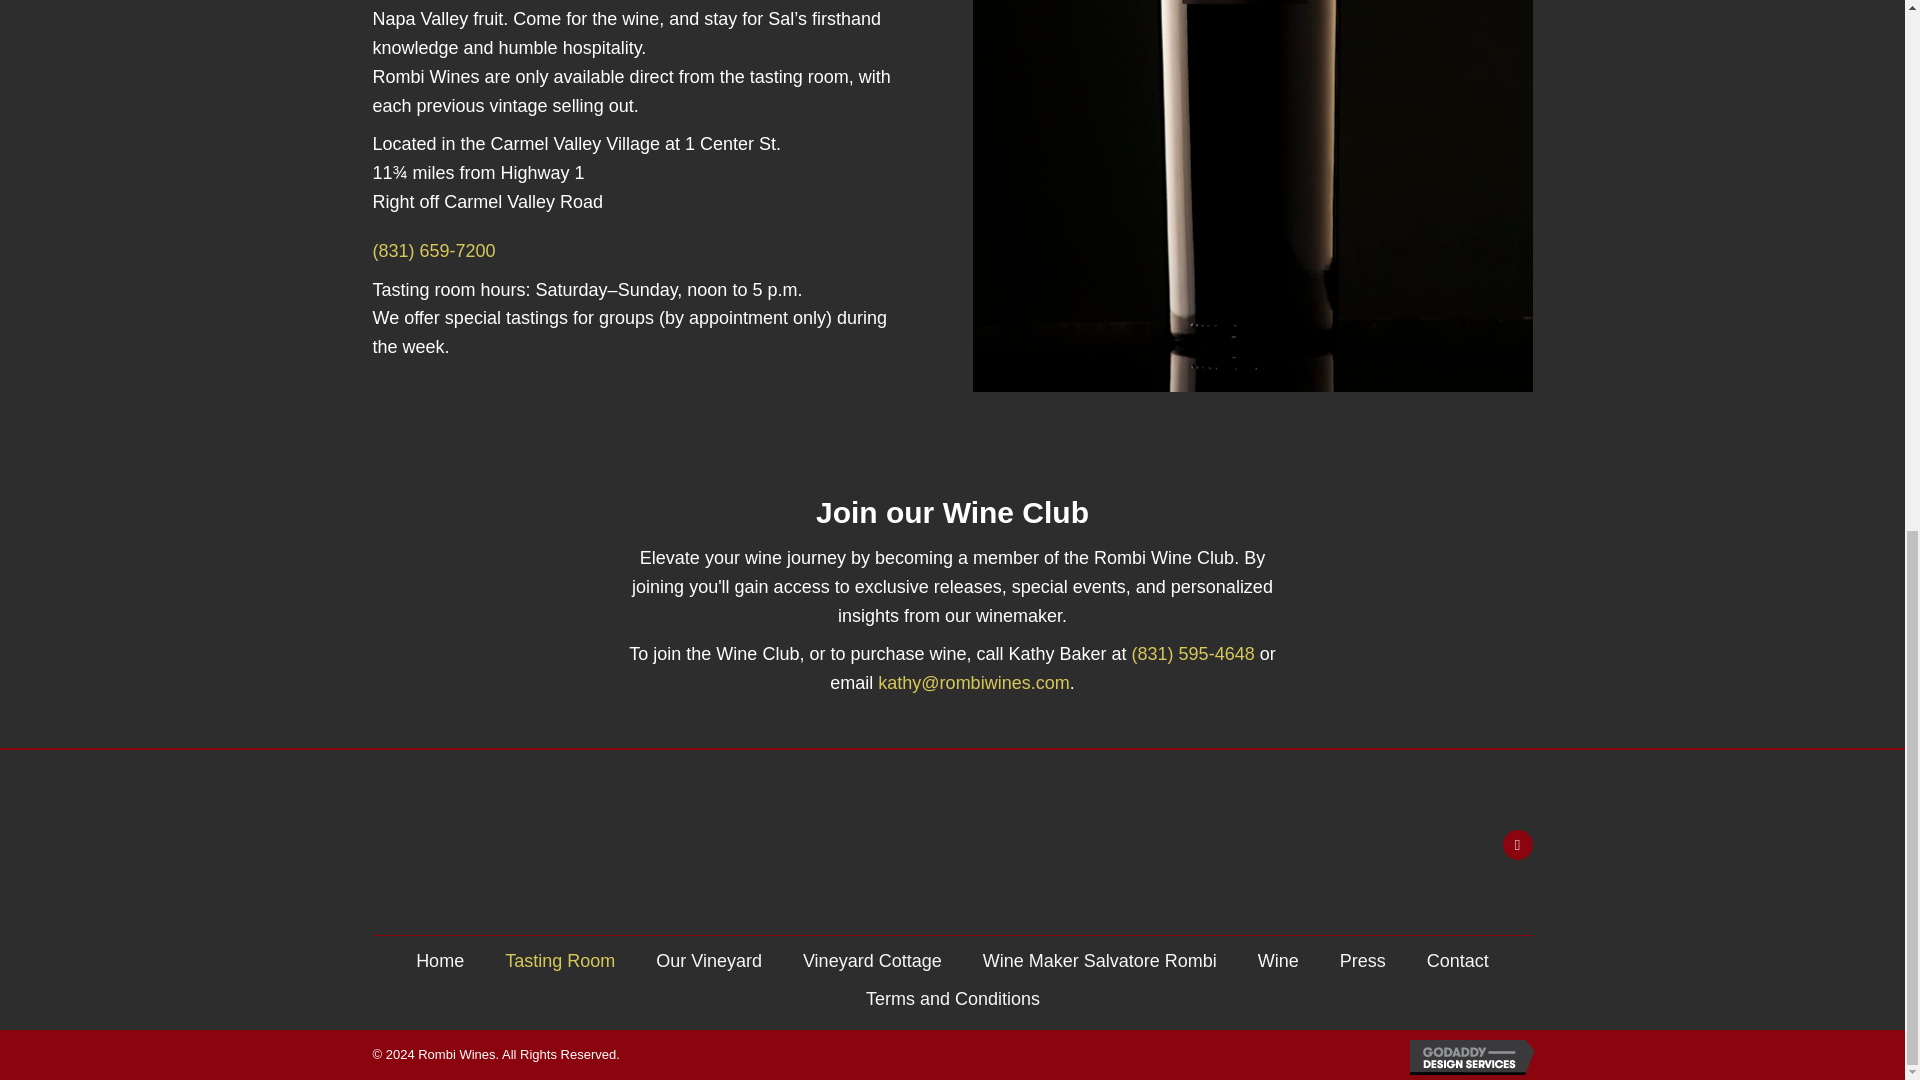 This screenshot has height=1080, width=1920. What do you see at coordinates (1362, 960) in the screenshot?
I see `Press` at bounding box center [1362, 960].